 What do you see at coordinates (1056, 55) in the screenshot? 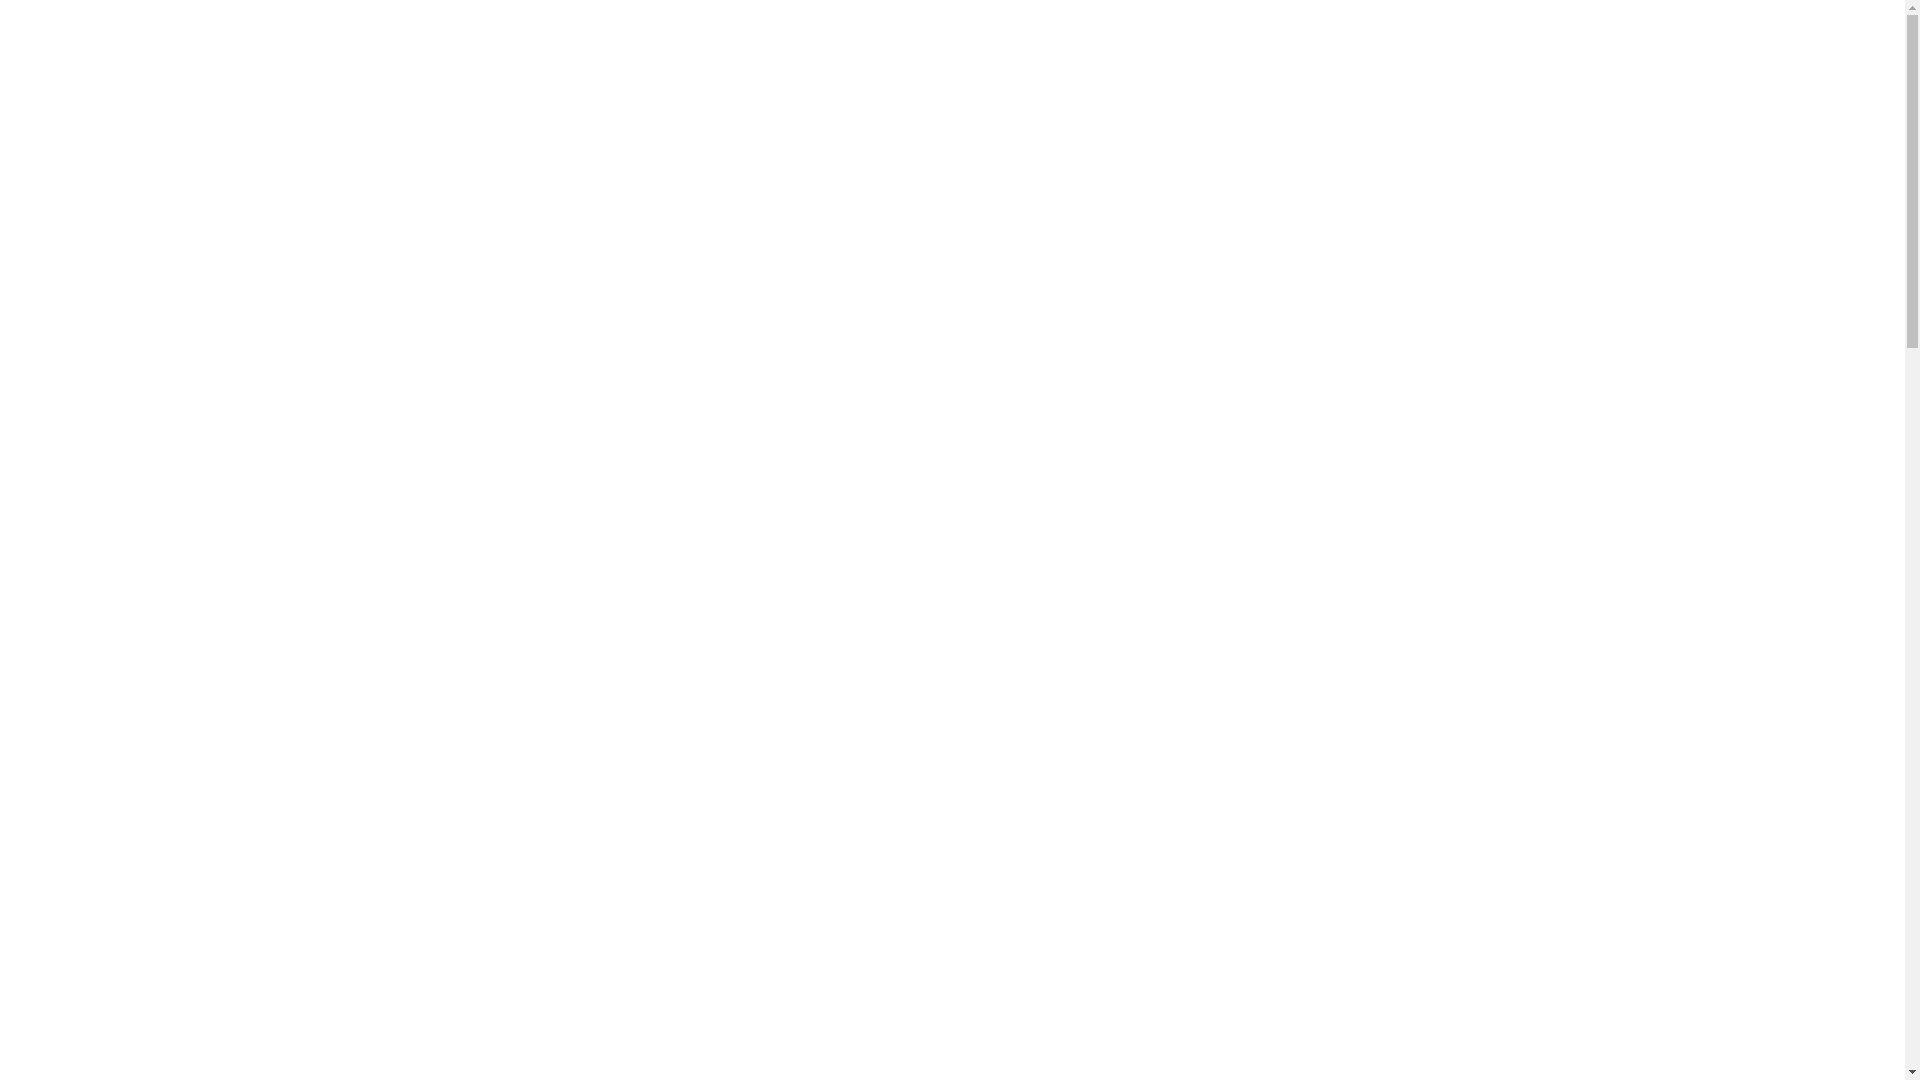
I see `Google Business-View` at bounding box center [1056, 55].